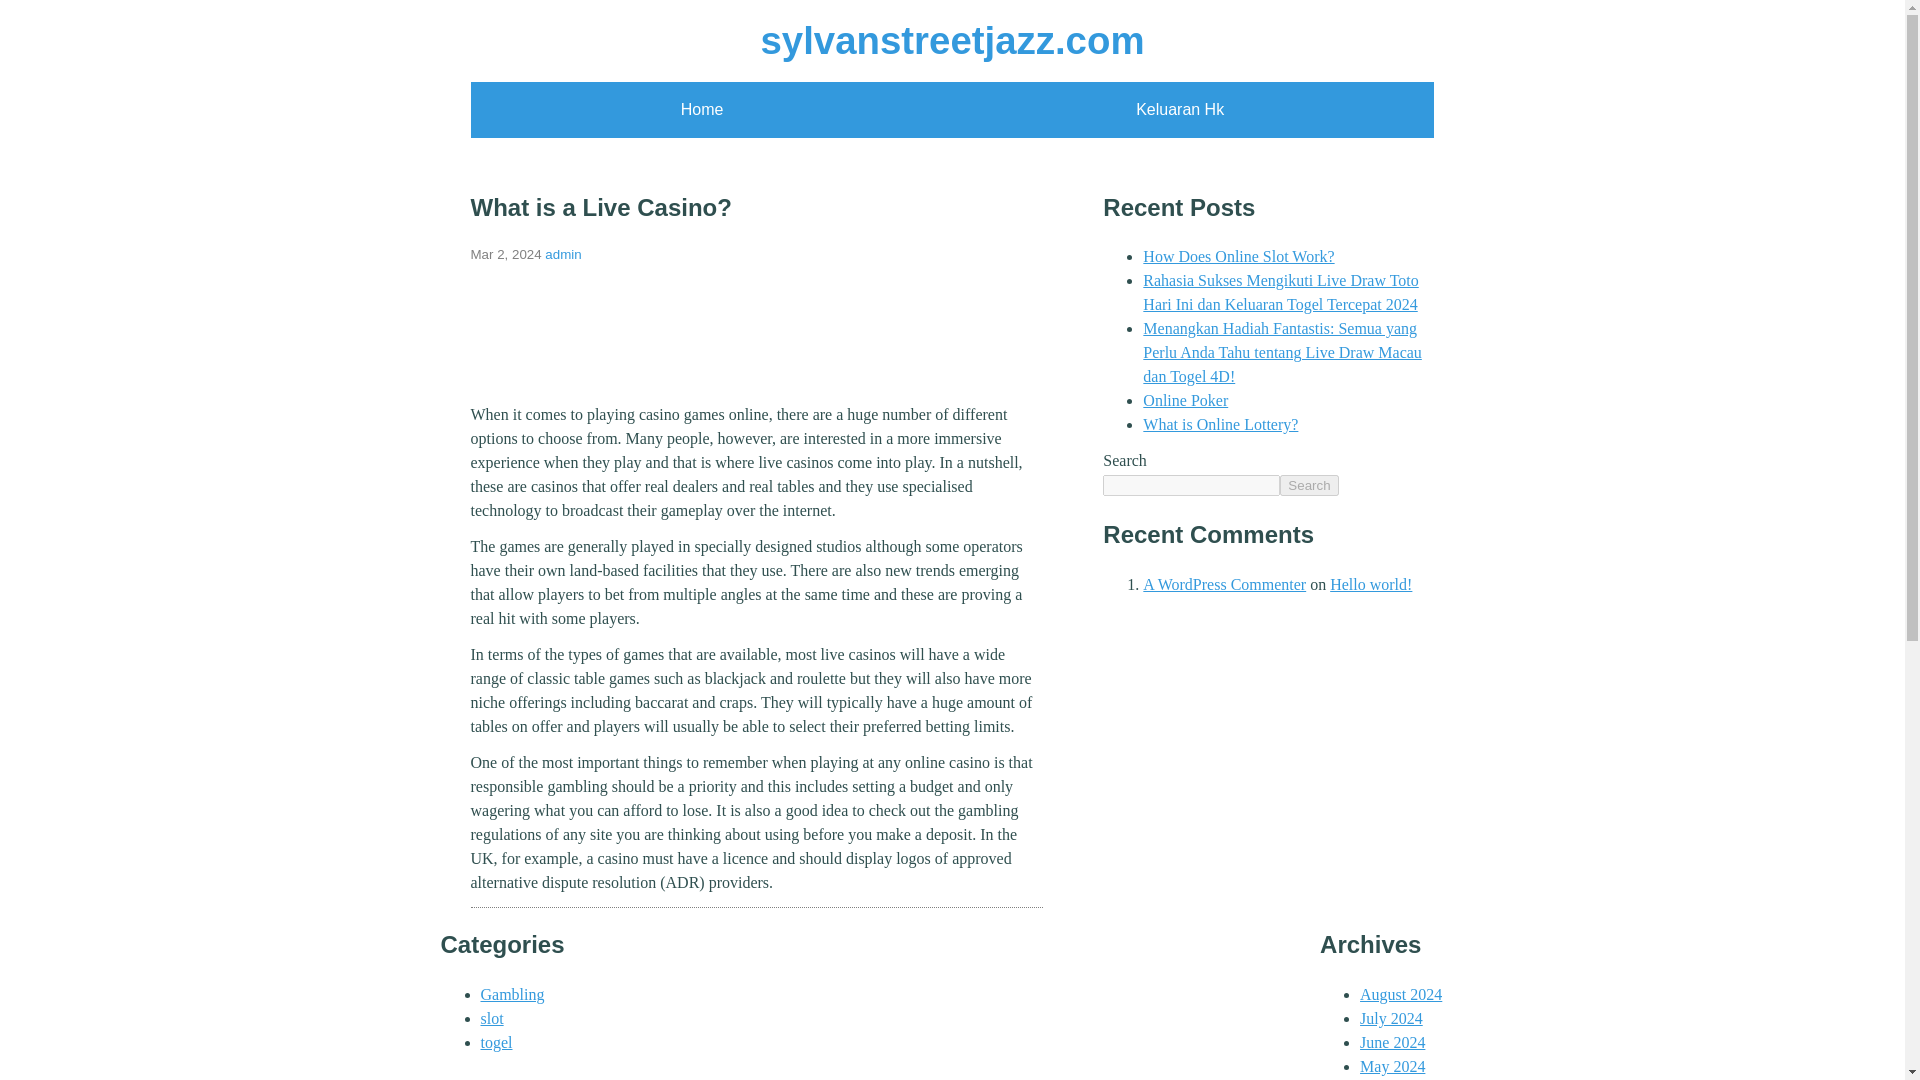 Image resolution: width=1920 pixels, height=1080 pixels. Describe the element at coordinates (492, 1018) in the screenshot. I see `slot` at that location.